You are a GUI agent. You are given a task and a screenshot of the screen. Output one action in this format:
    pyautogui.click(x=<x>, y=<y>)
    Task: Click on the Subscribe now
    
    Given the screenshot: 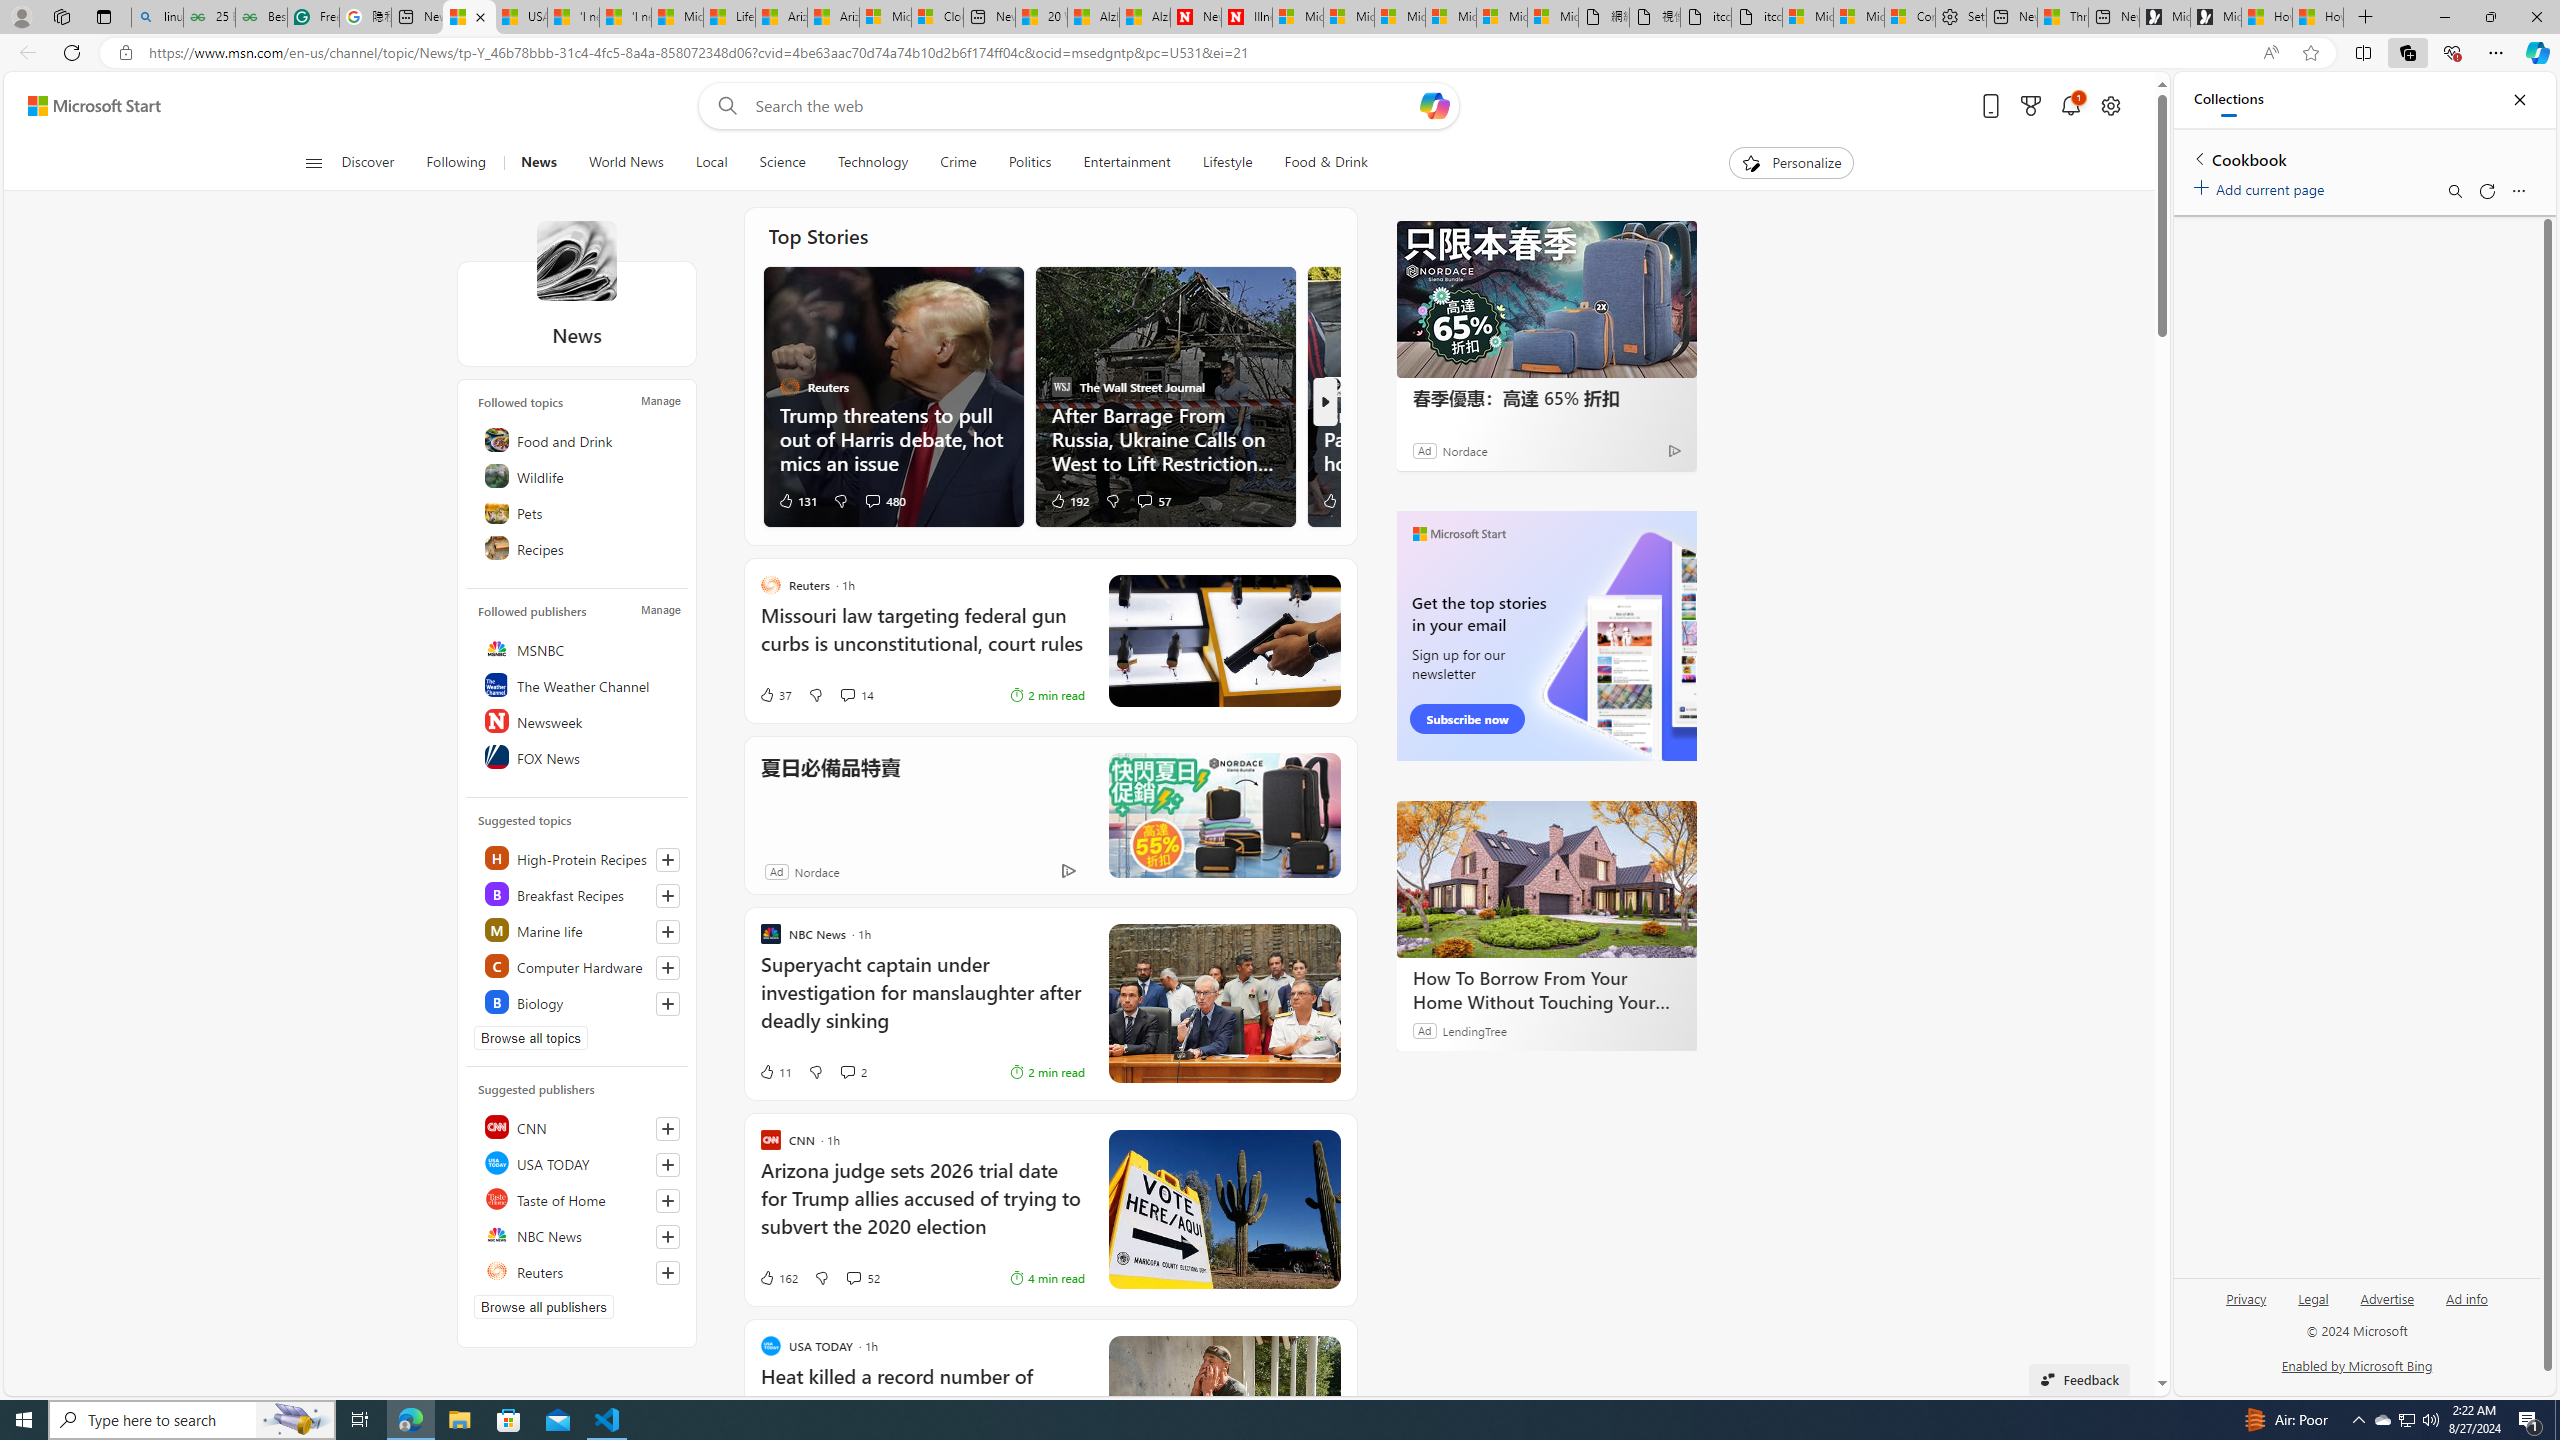 What is the action you would take?
    pyautogui.click(x=1468, y=719)
    